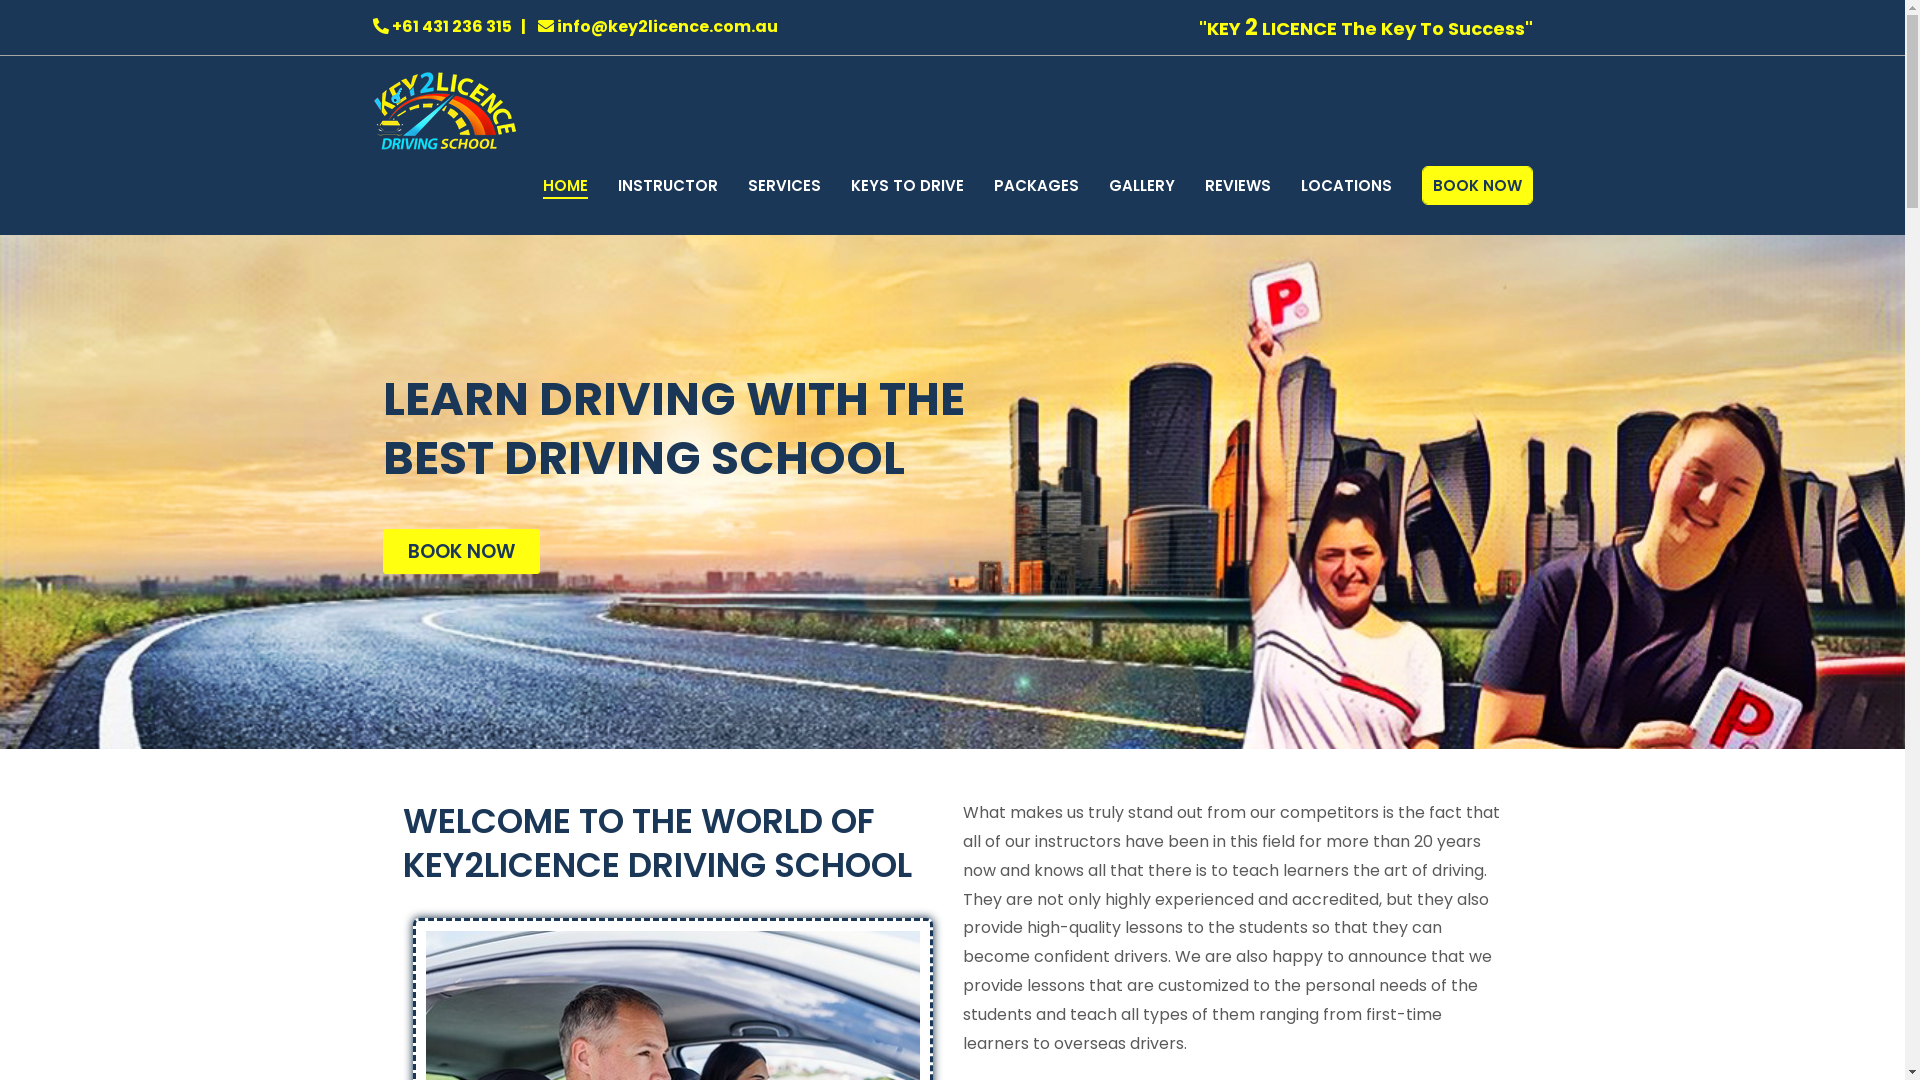 The height and width of the screenshot is (1080, 1920). What do you see at coordinates (1036, 186) in the screenshot?
I see `PACKAGES` at bounding box center [1036, 186].